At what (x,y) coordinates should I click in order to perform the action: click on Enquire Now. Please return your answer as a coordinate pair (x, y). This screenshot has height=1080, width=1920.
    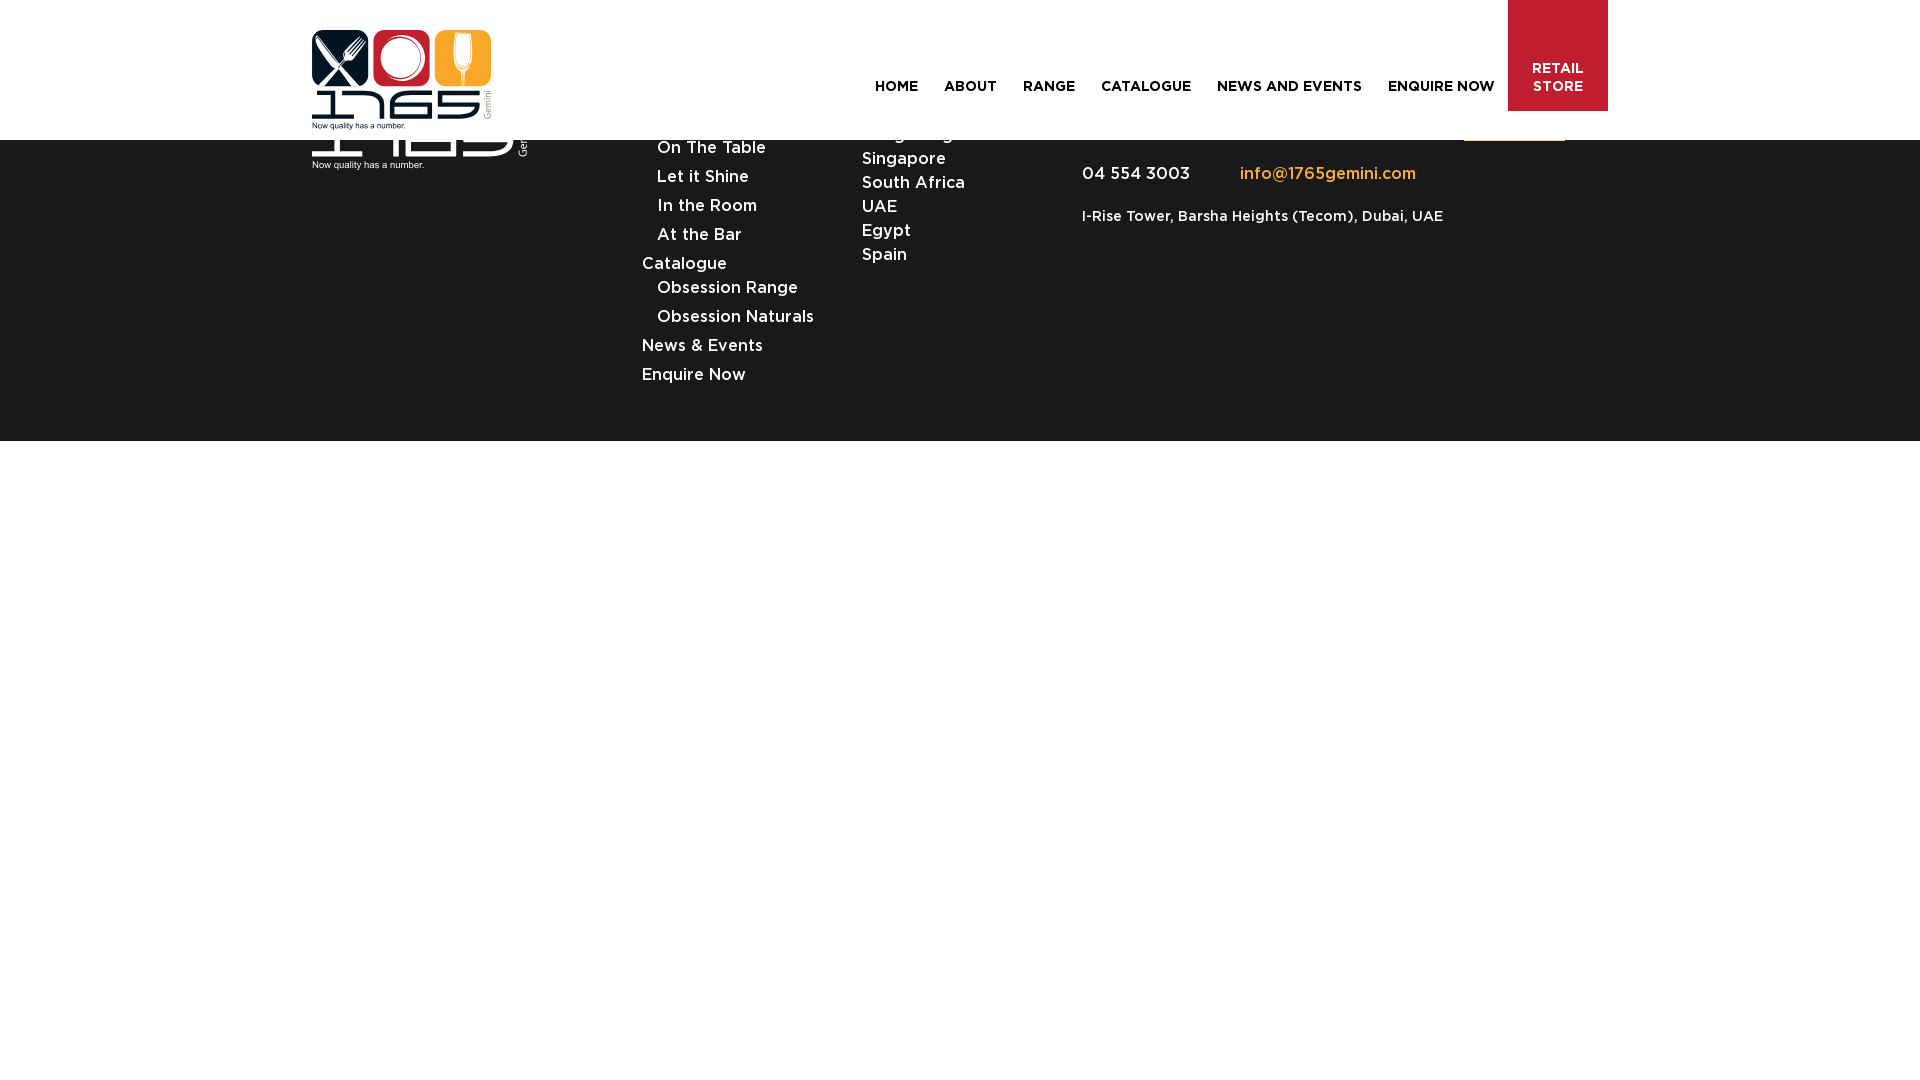
    Looking at the image, I should click on (694, 376).